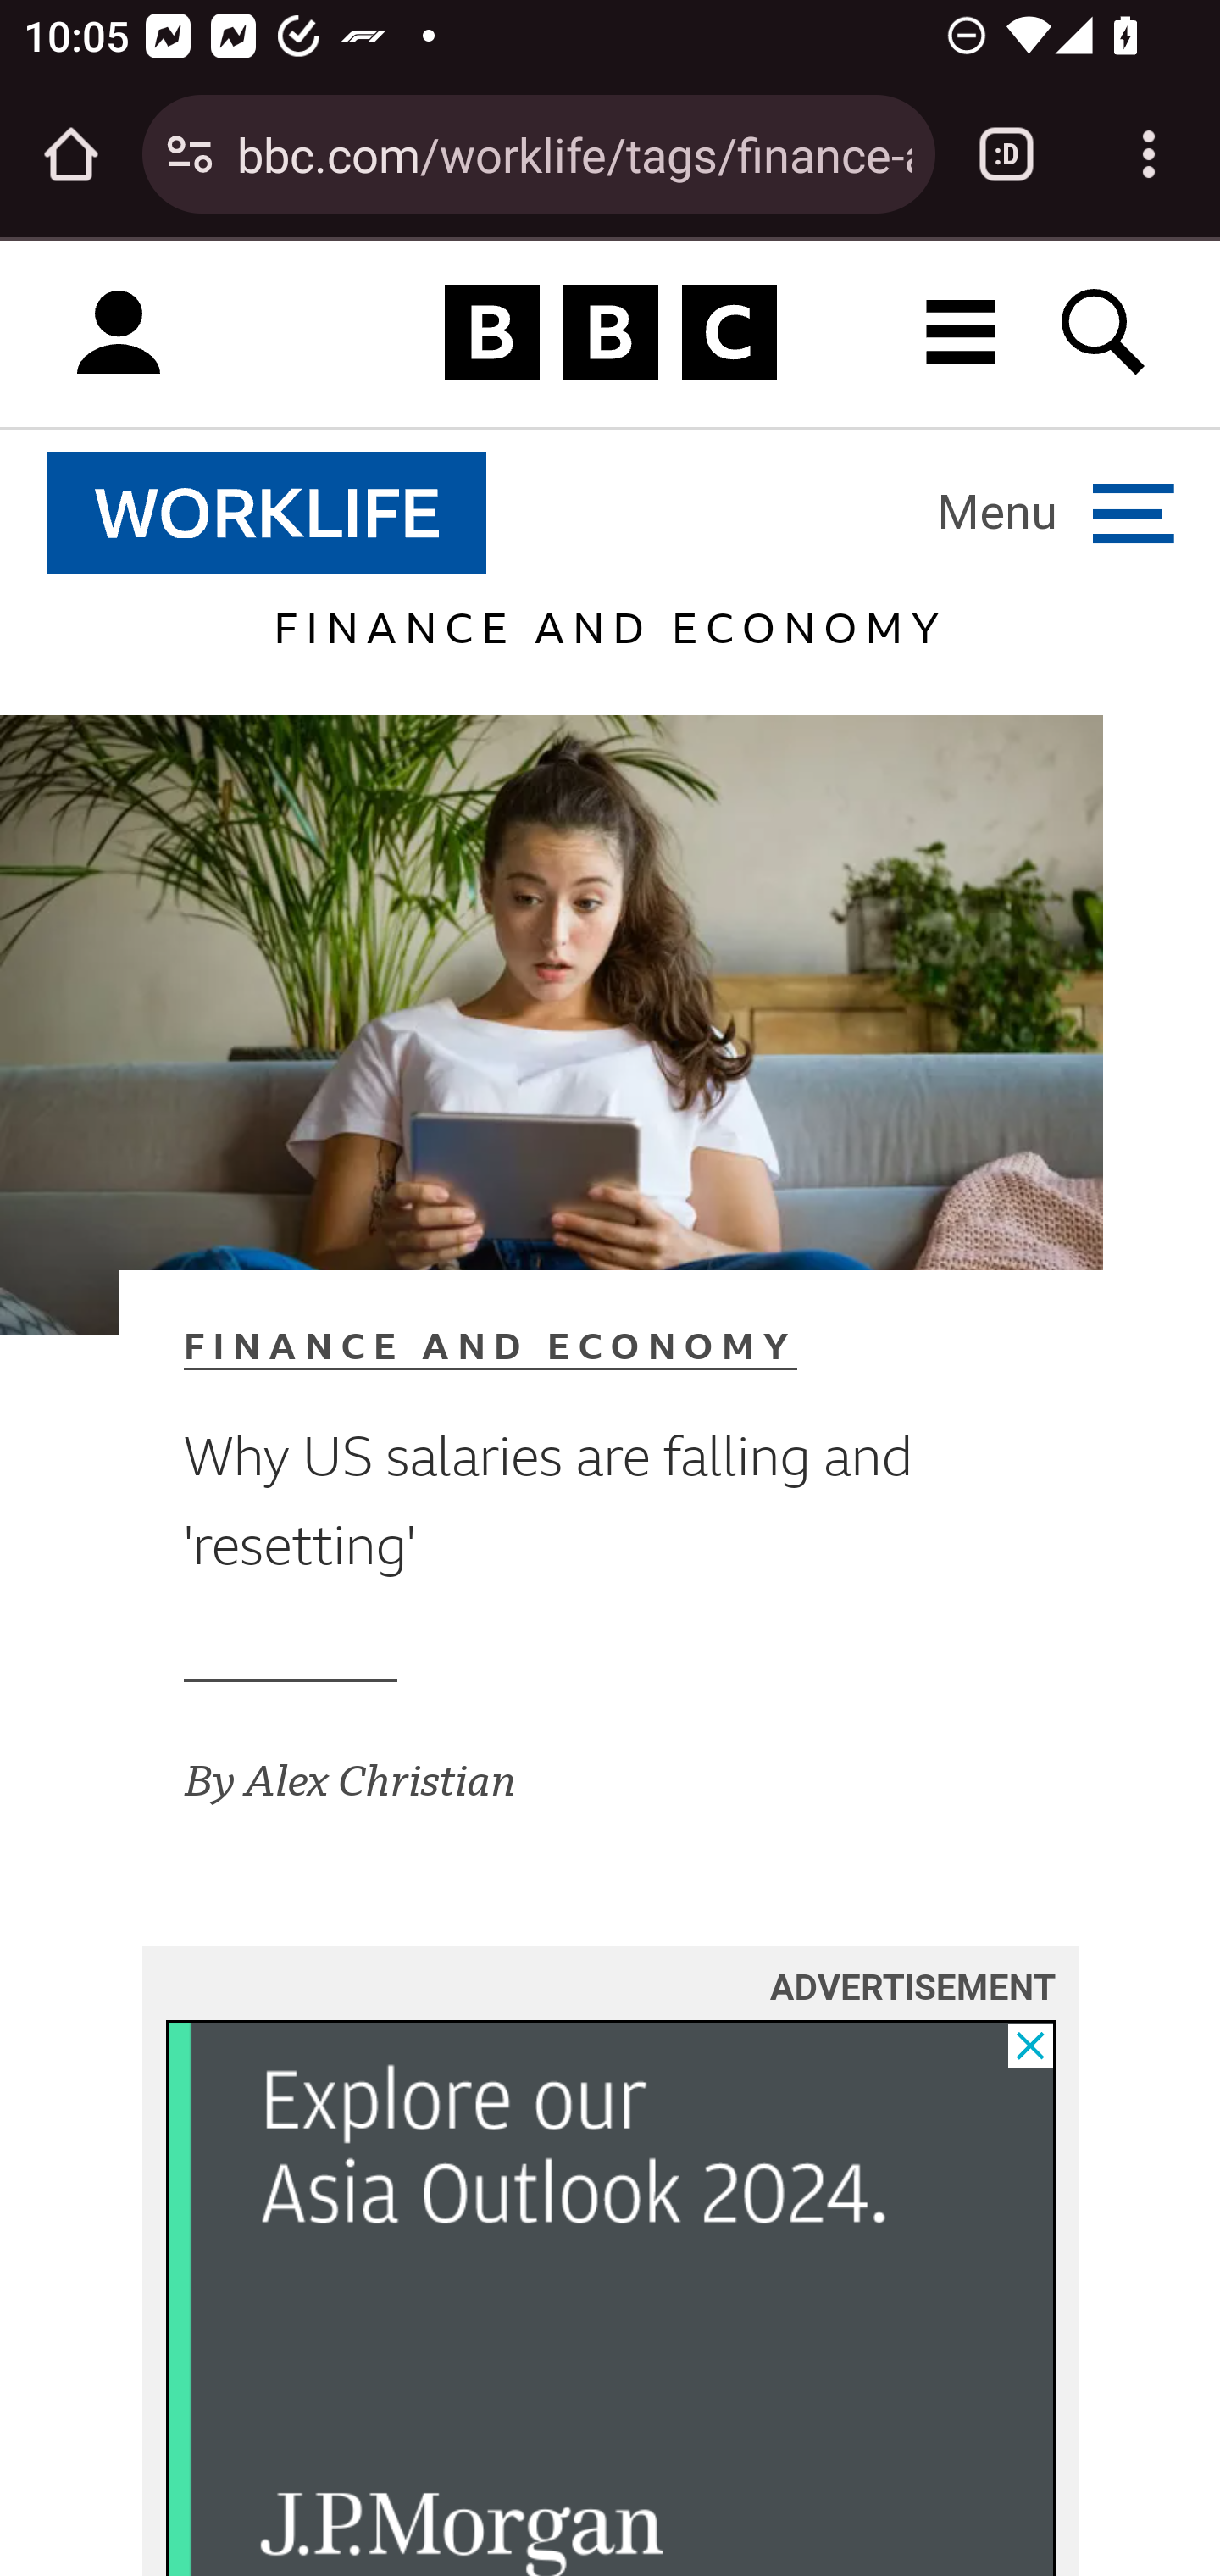  I want to click on Homepage, so click(610, 333).